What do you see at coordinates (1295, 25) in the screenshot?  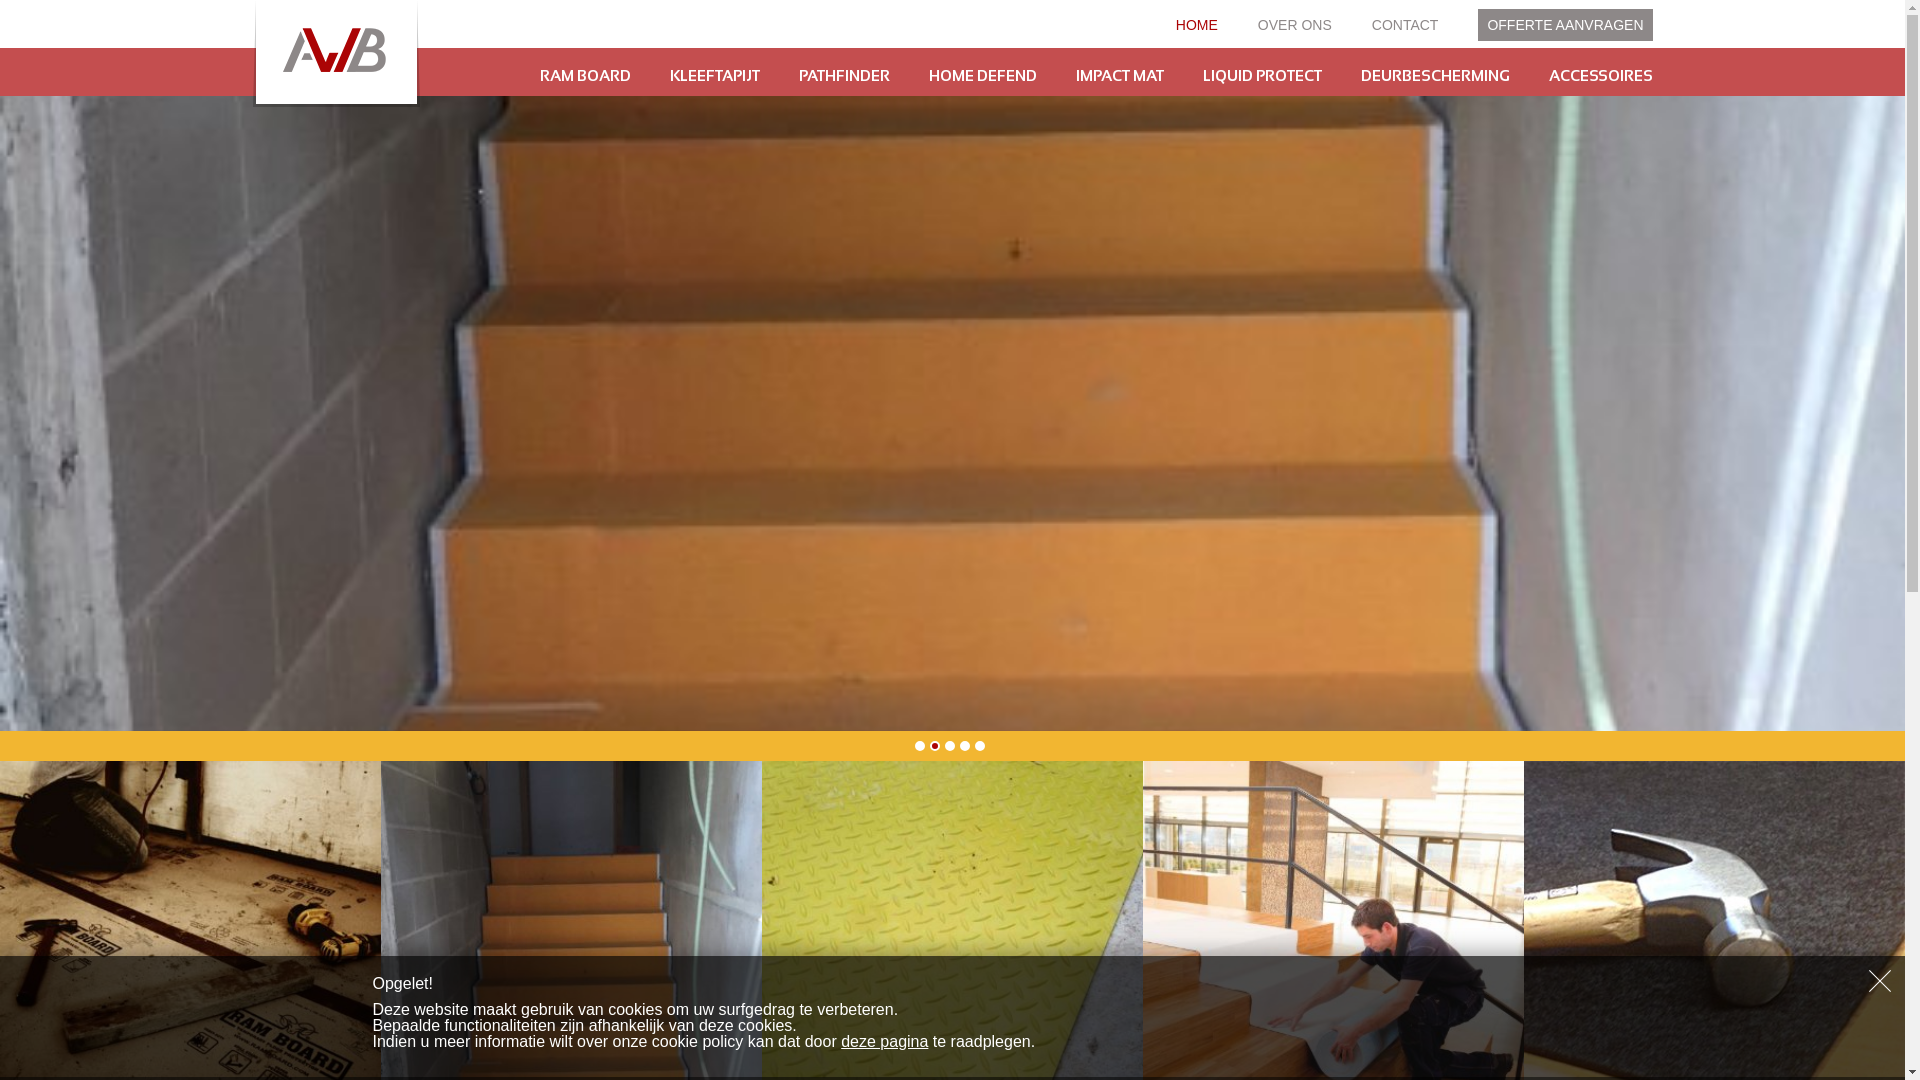 I see `OVER ONS` at bounding box center [1295, 25].